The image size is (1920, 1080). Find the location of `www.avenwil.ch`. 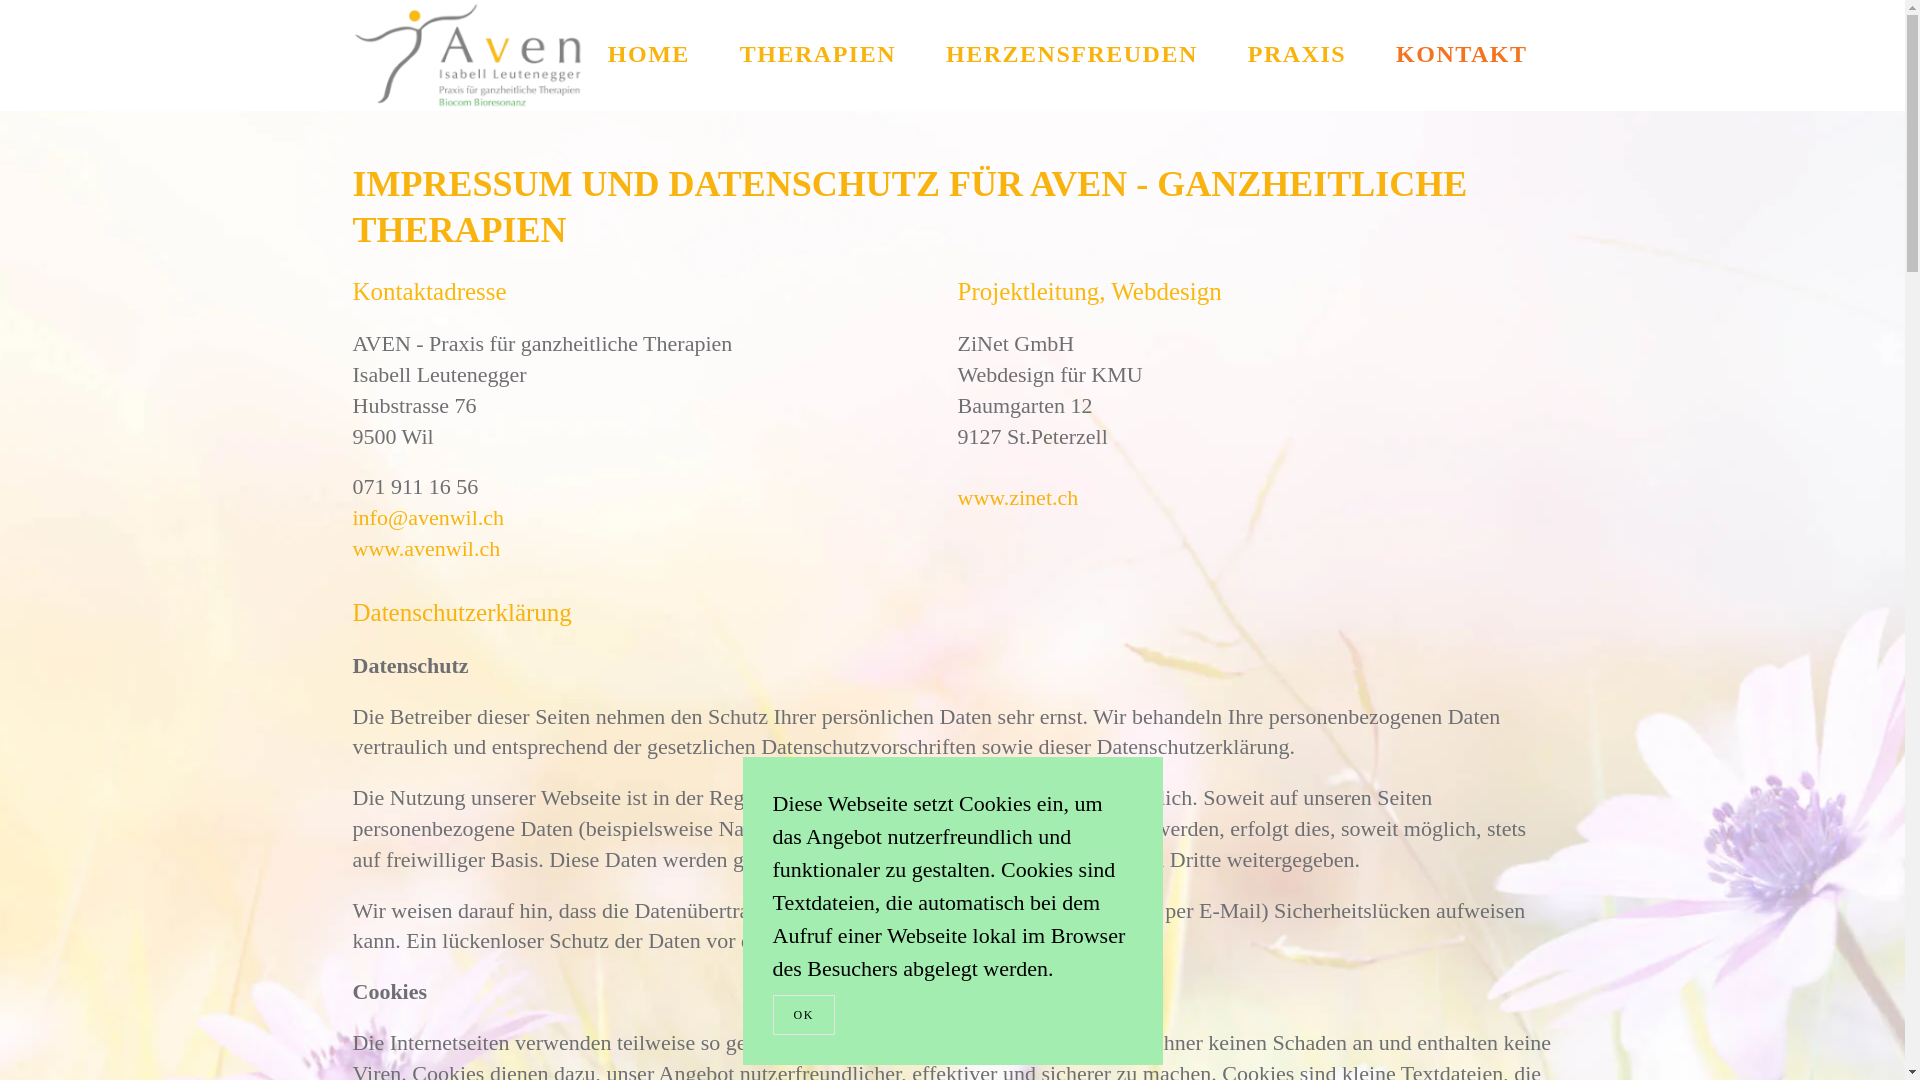

www.avenwil.ch is located at coordinates (426, 548).